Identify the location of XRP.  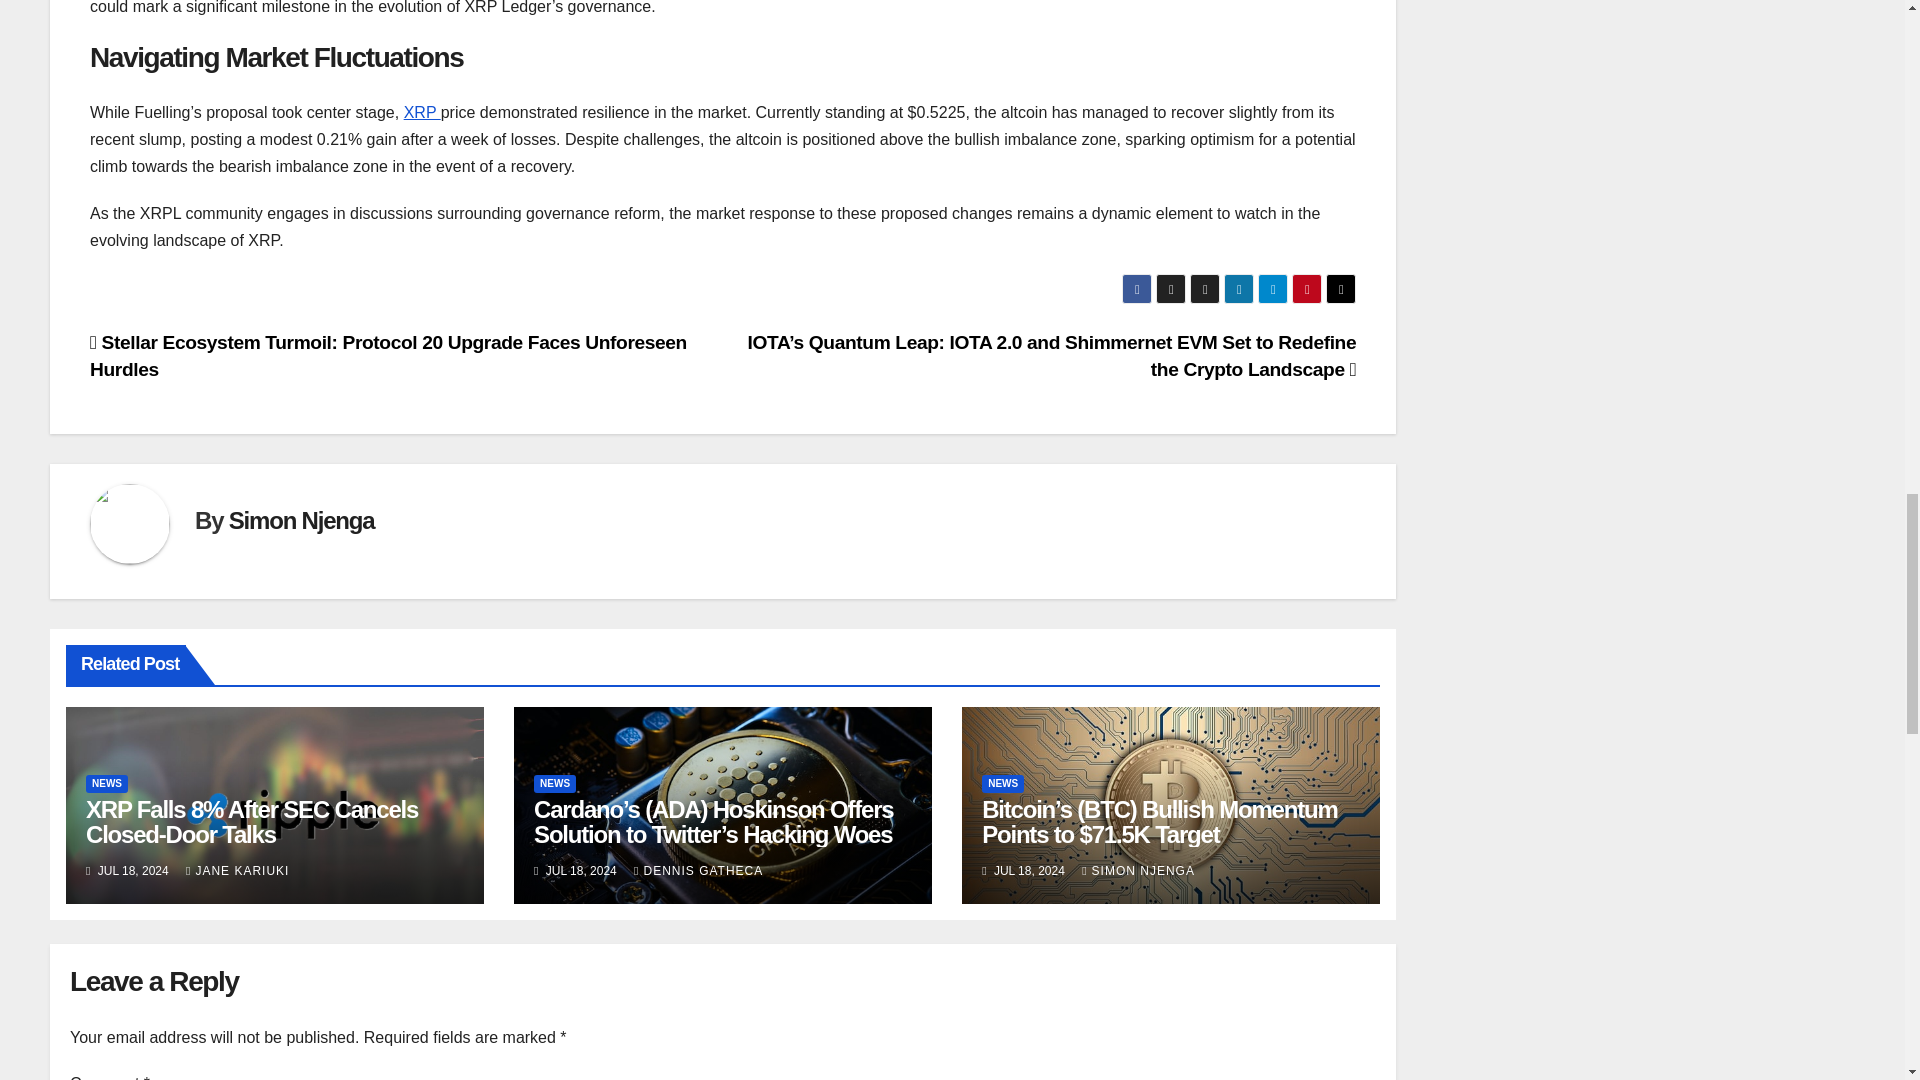
(422, 112).